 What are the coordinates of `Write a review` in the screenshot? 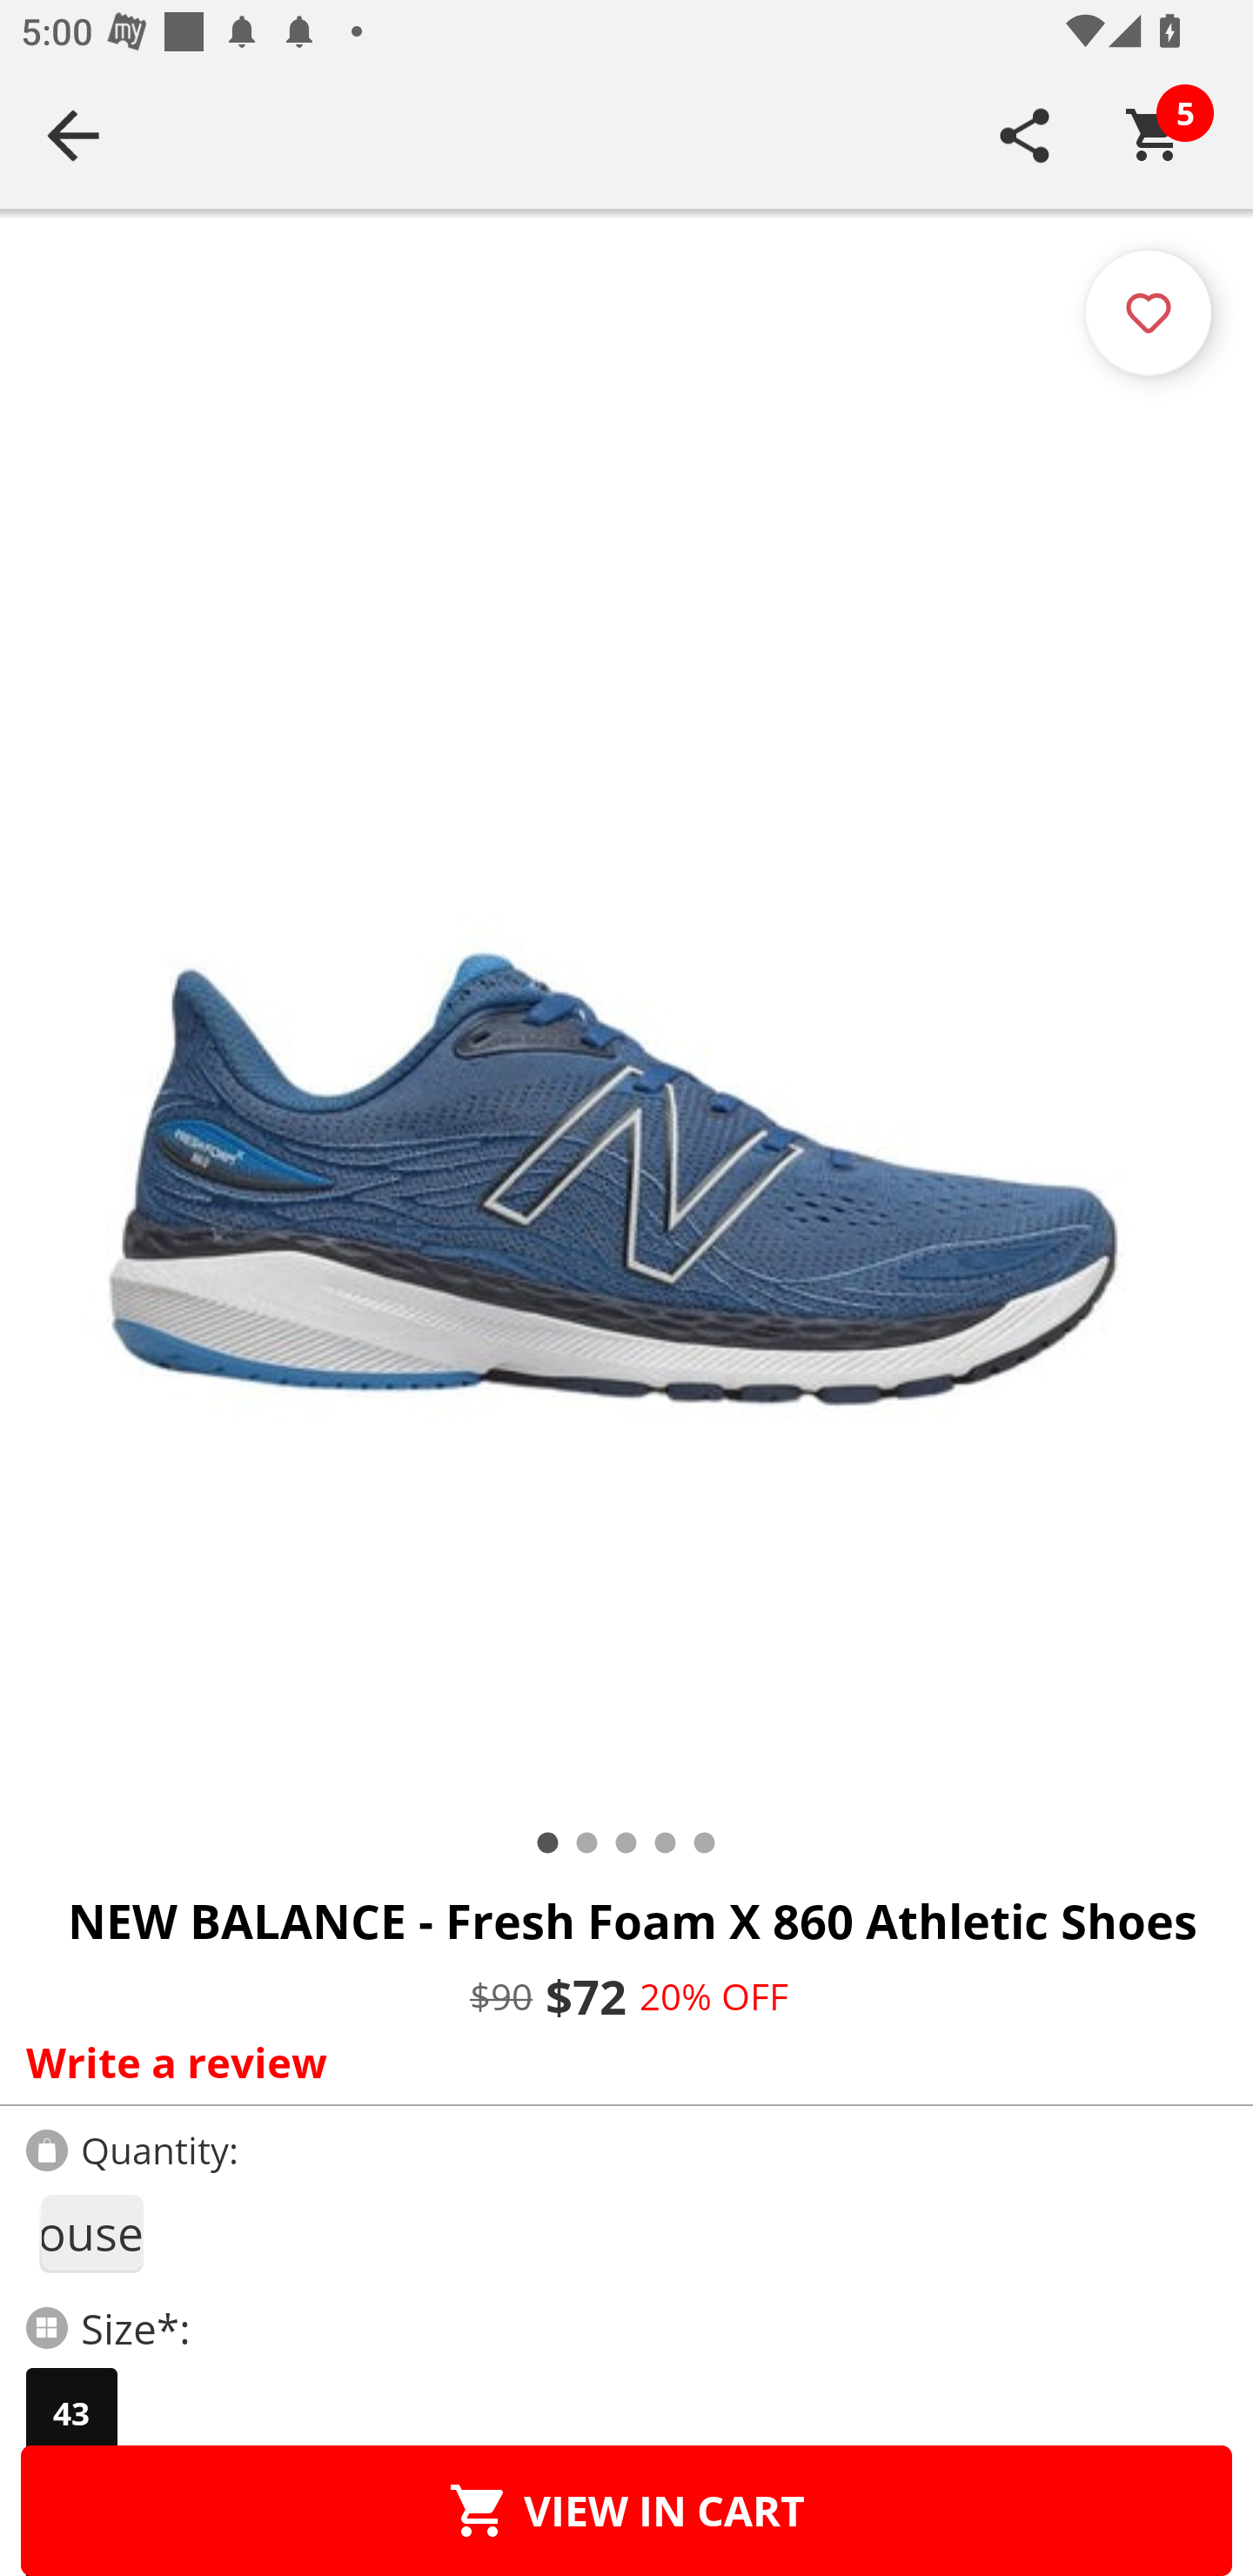 It's located at (620, 2062).